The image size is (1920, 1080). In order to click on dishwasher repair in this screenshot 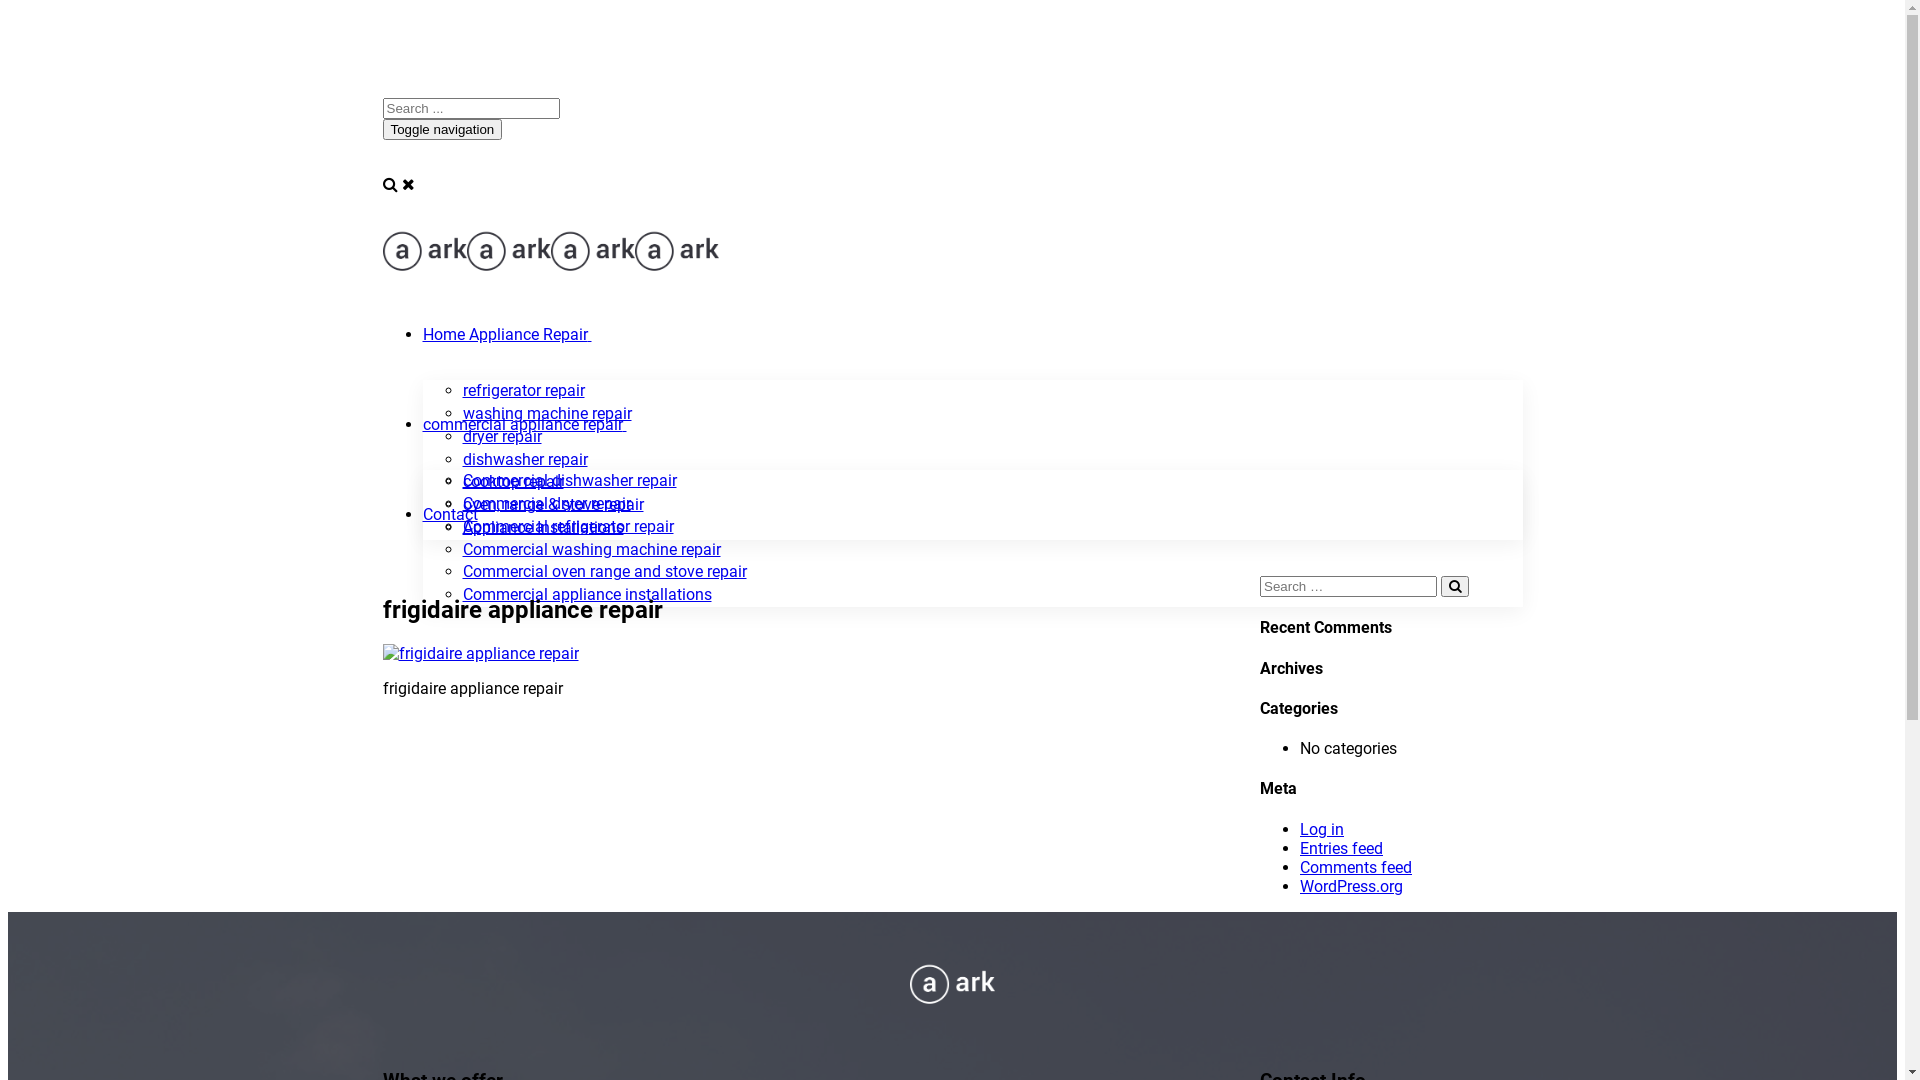, I will do `click(524, 460)`.